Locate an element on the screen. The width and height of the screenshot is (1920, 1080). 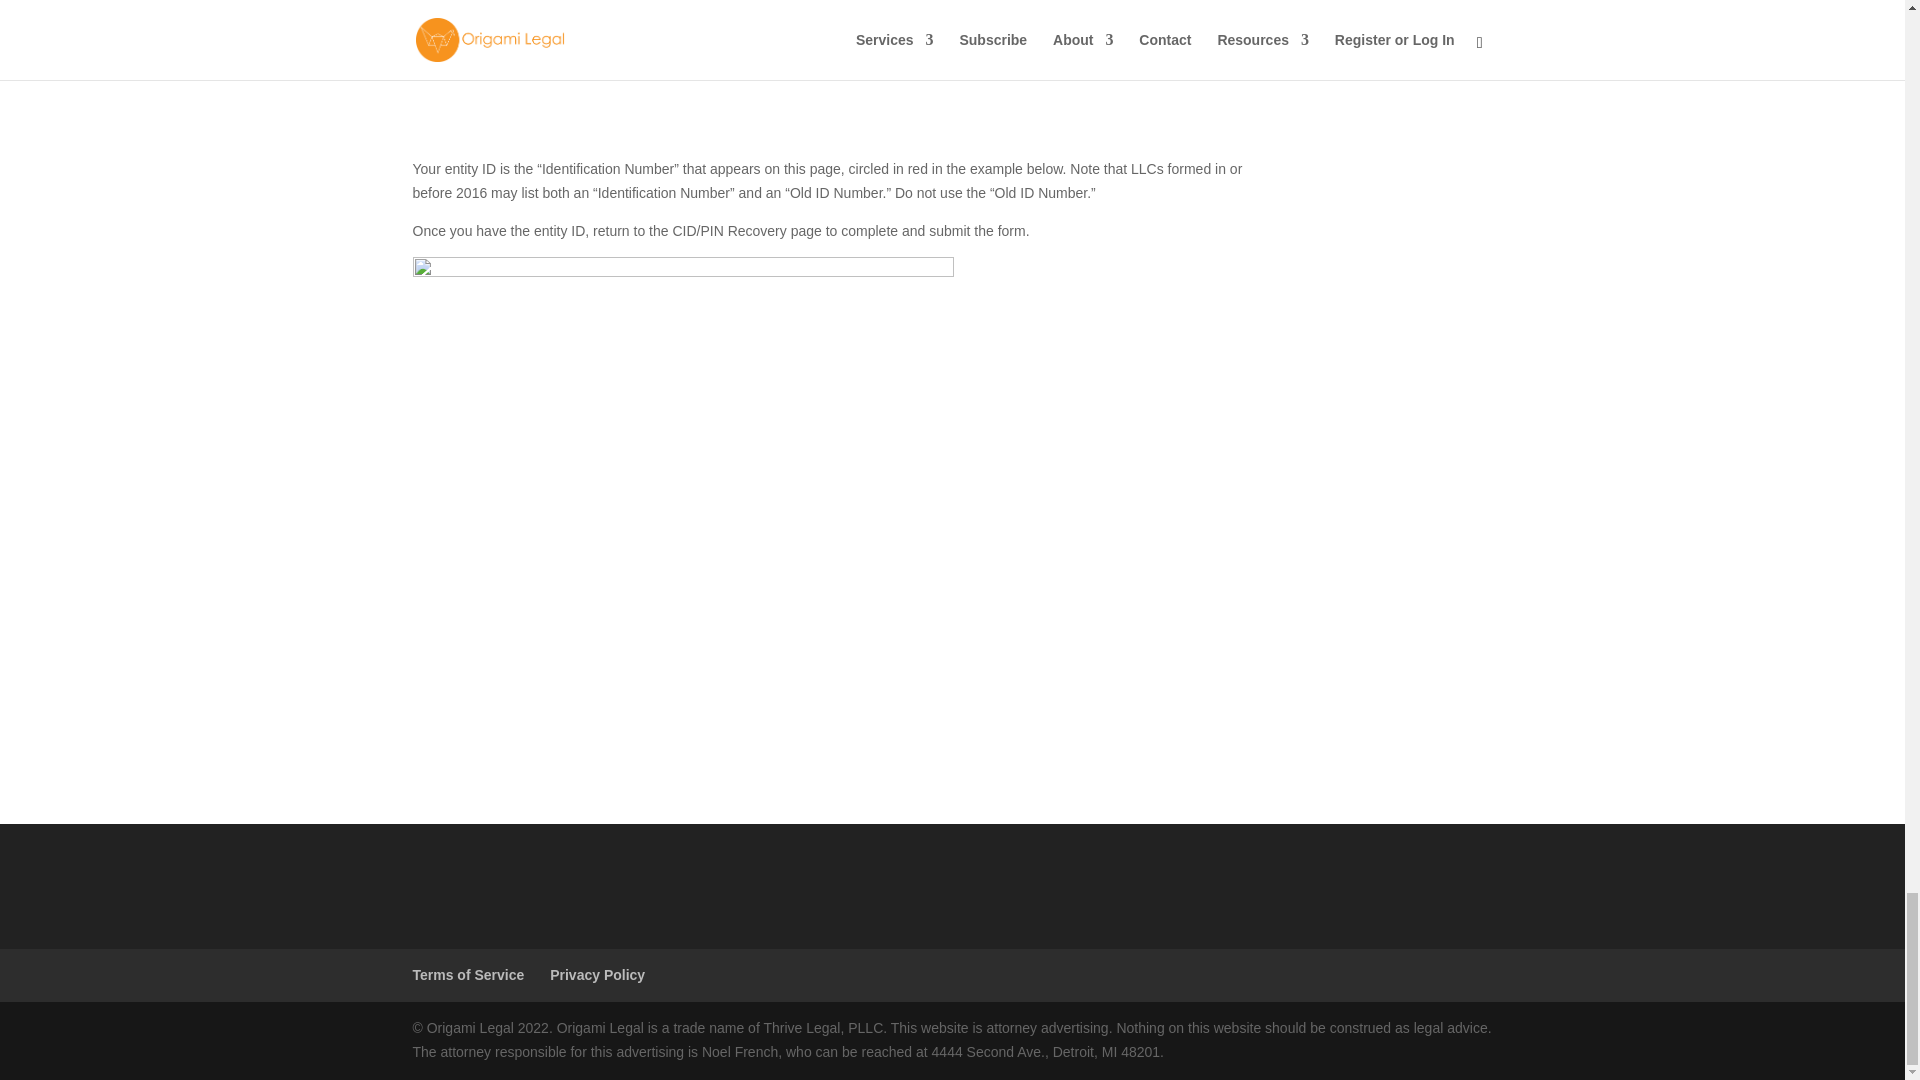
Privacy Policy is located at coordinates (597, 974).